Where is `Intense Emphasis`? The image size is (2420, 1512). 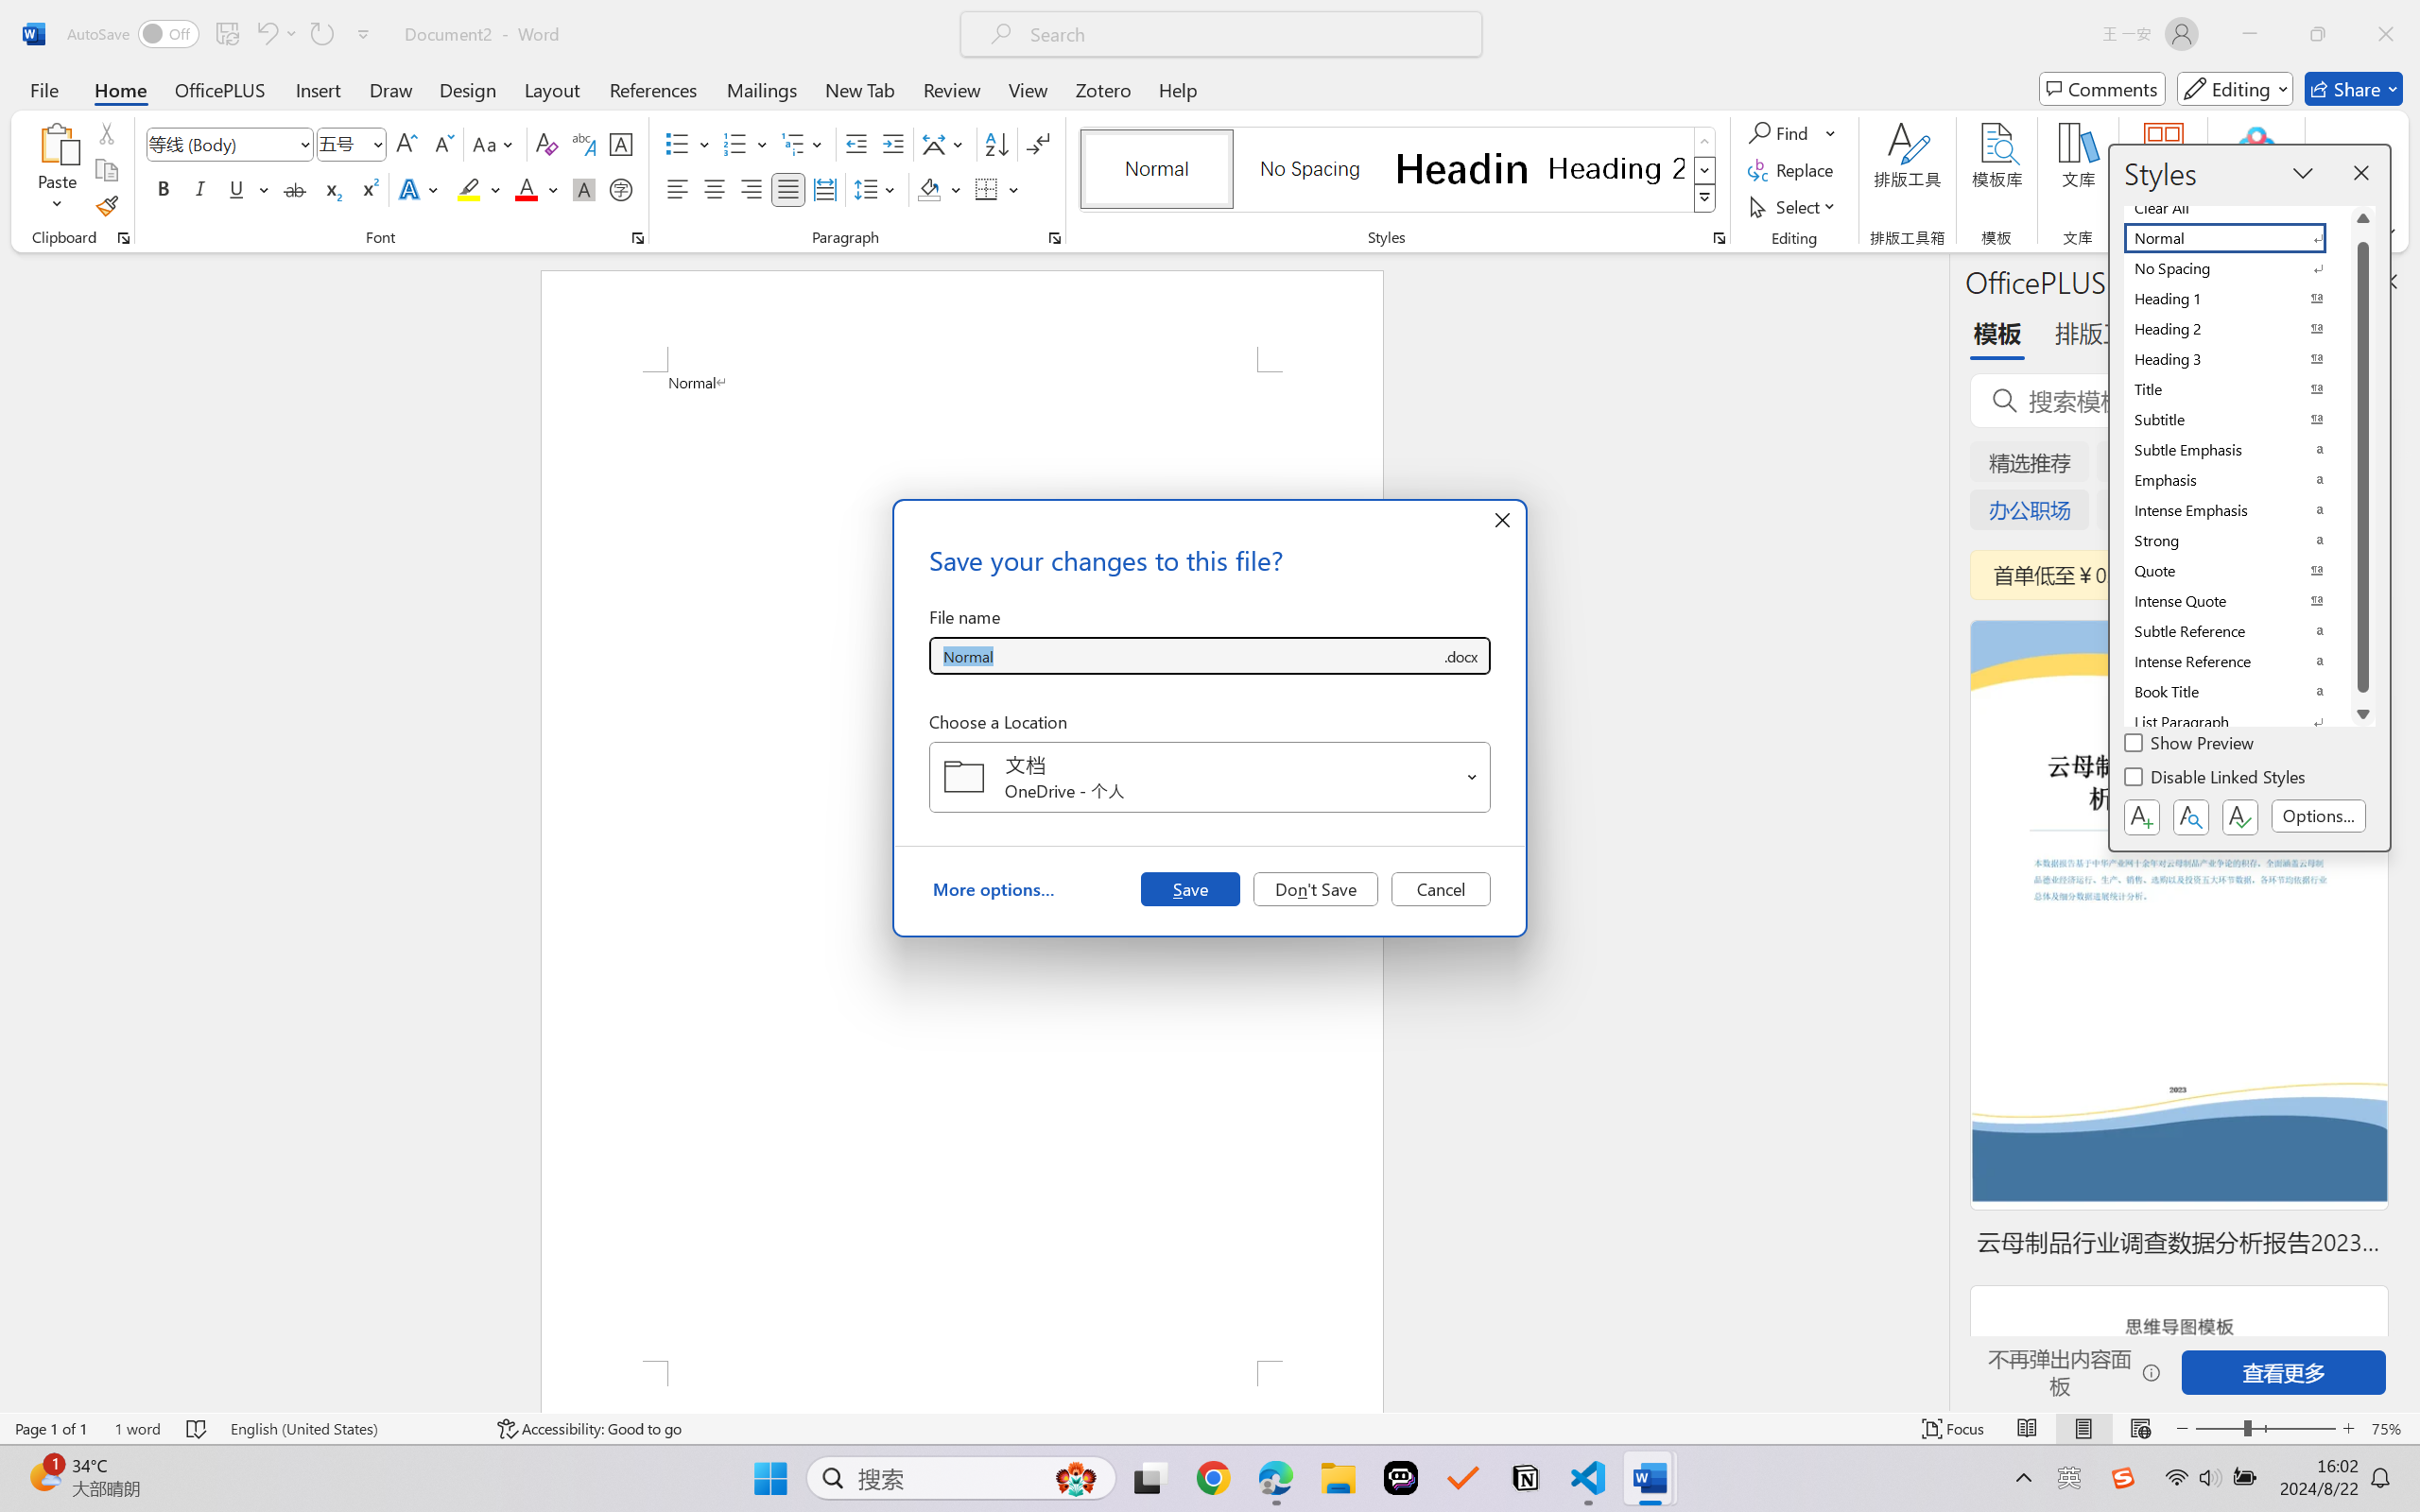
Intense Emphasis is located at coordinates (2237, 510).